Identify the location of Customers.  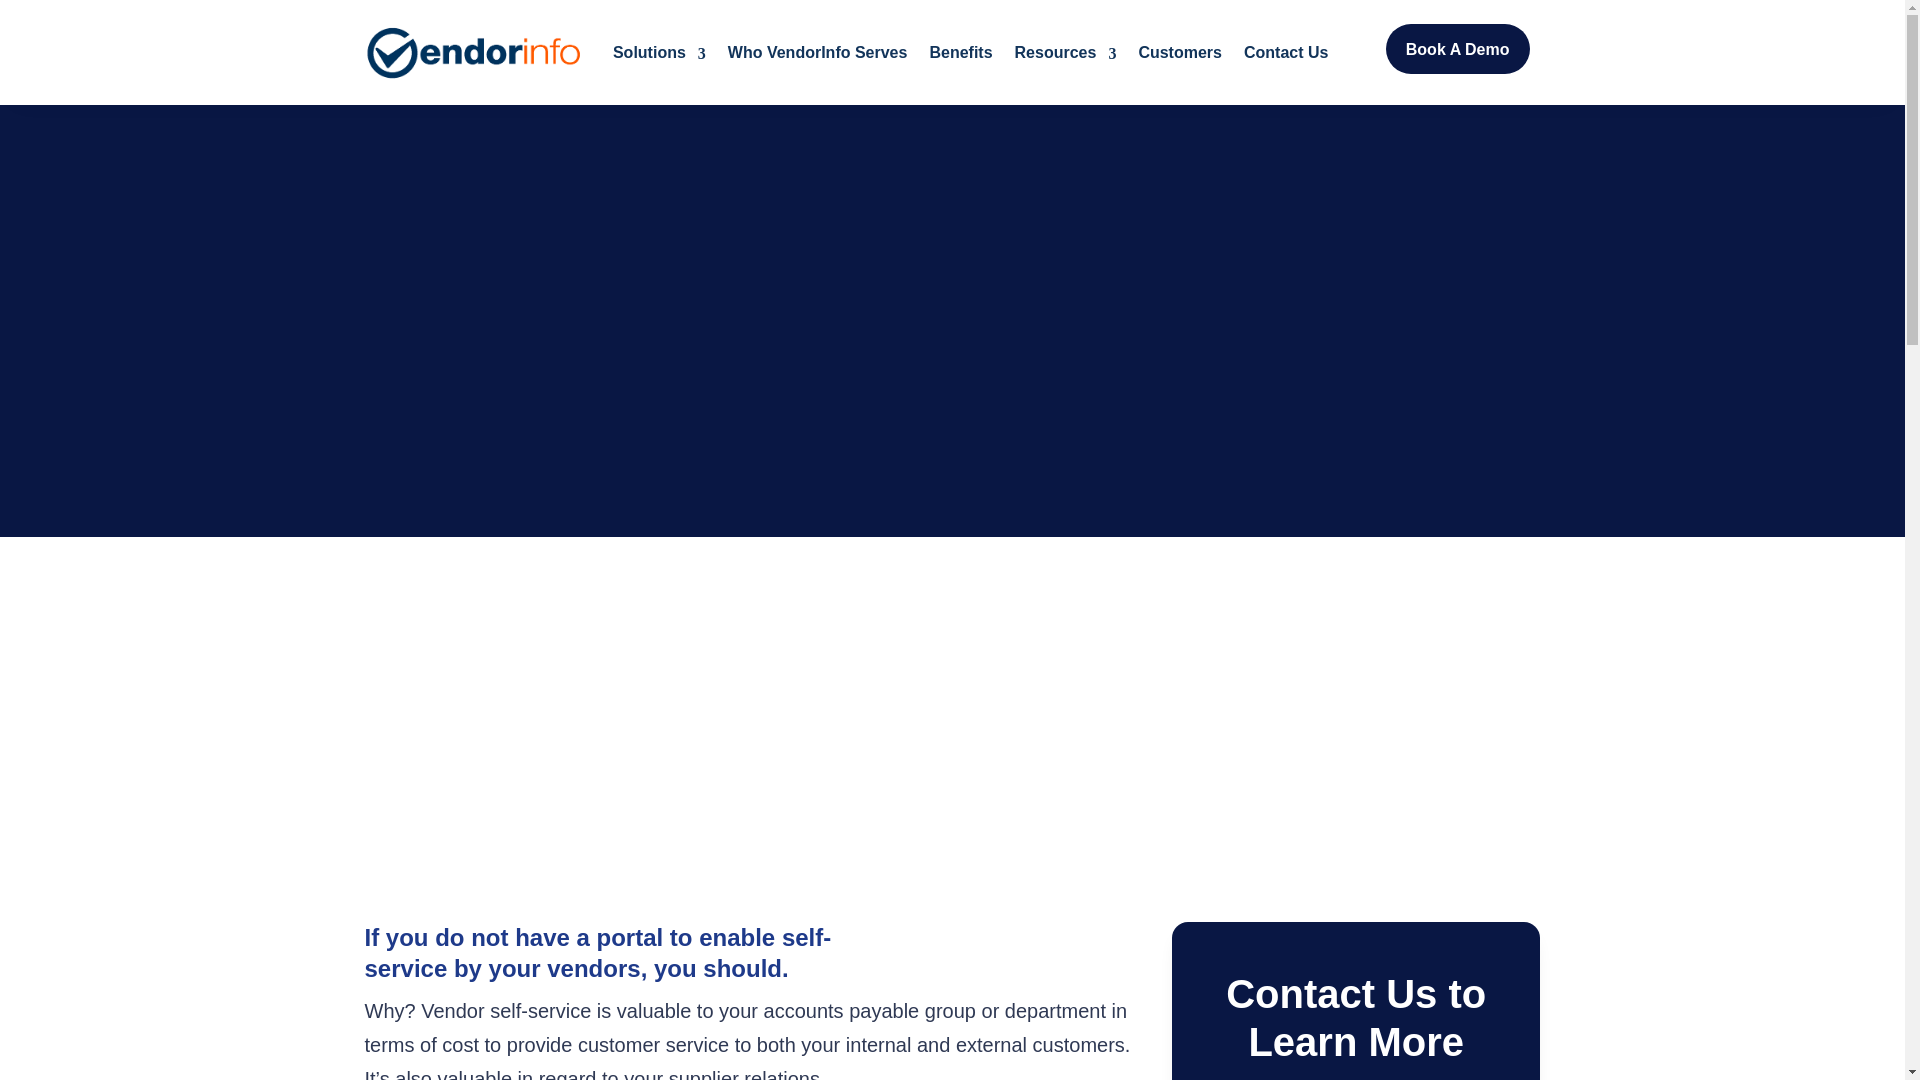
(1180, 52).